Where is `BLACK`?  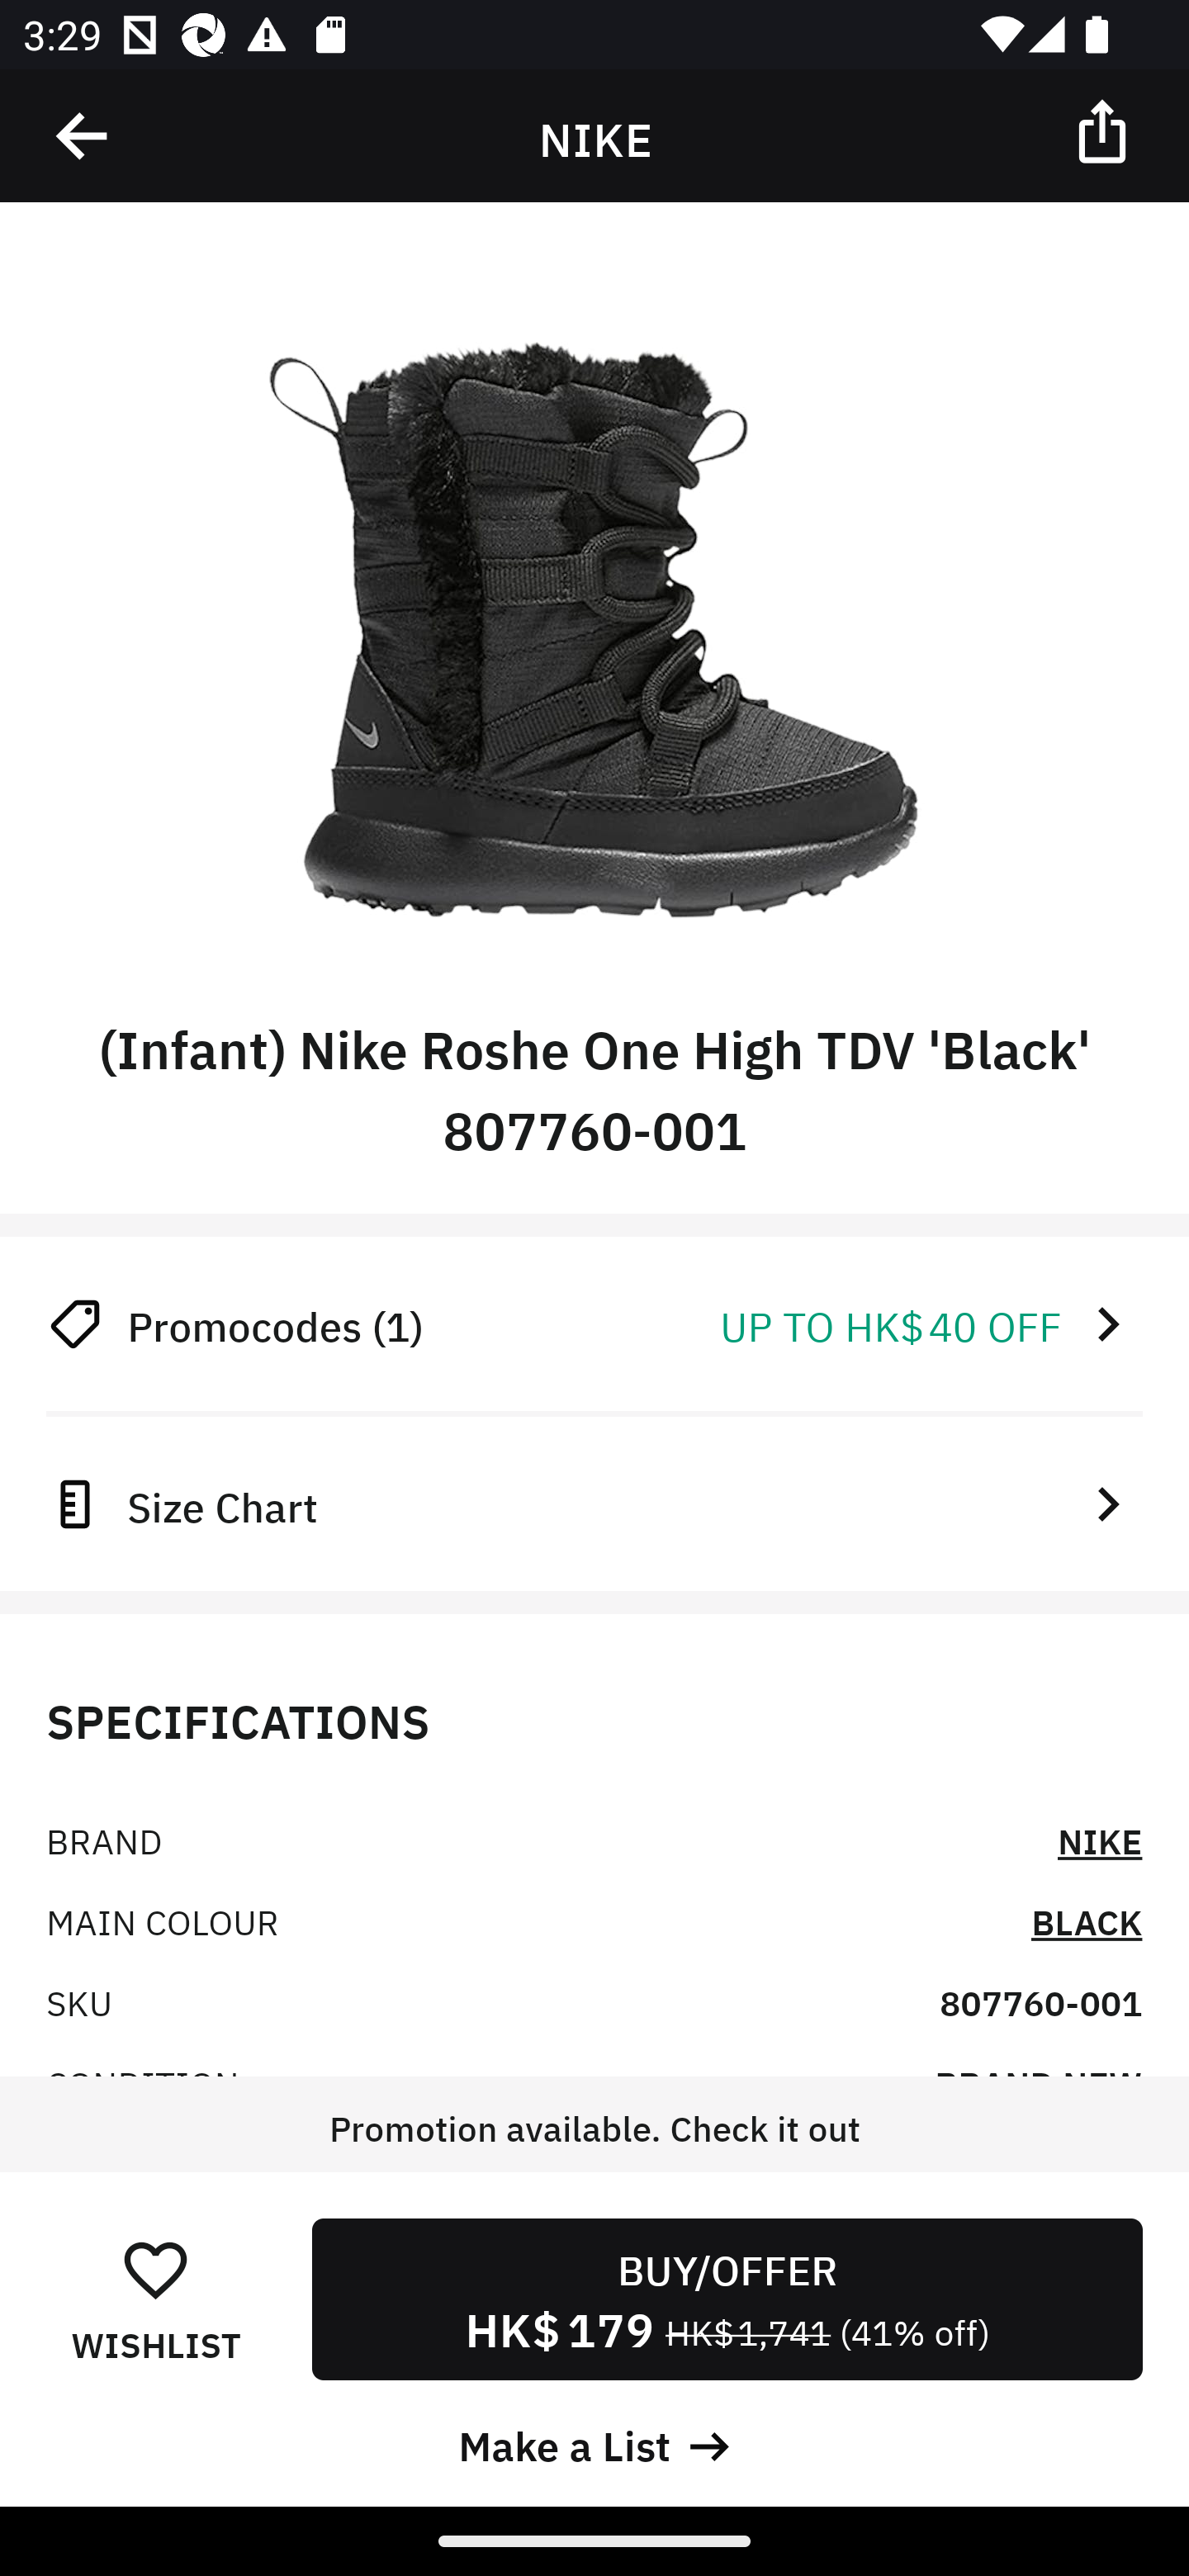
BLACK is located at coordinates (1087, 1920).